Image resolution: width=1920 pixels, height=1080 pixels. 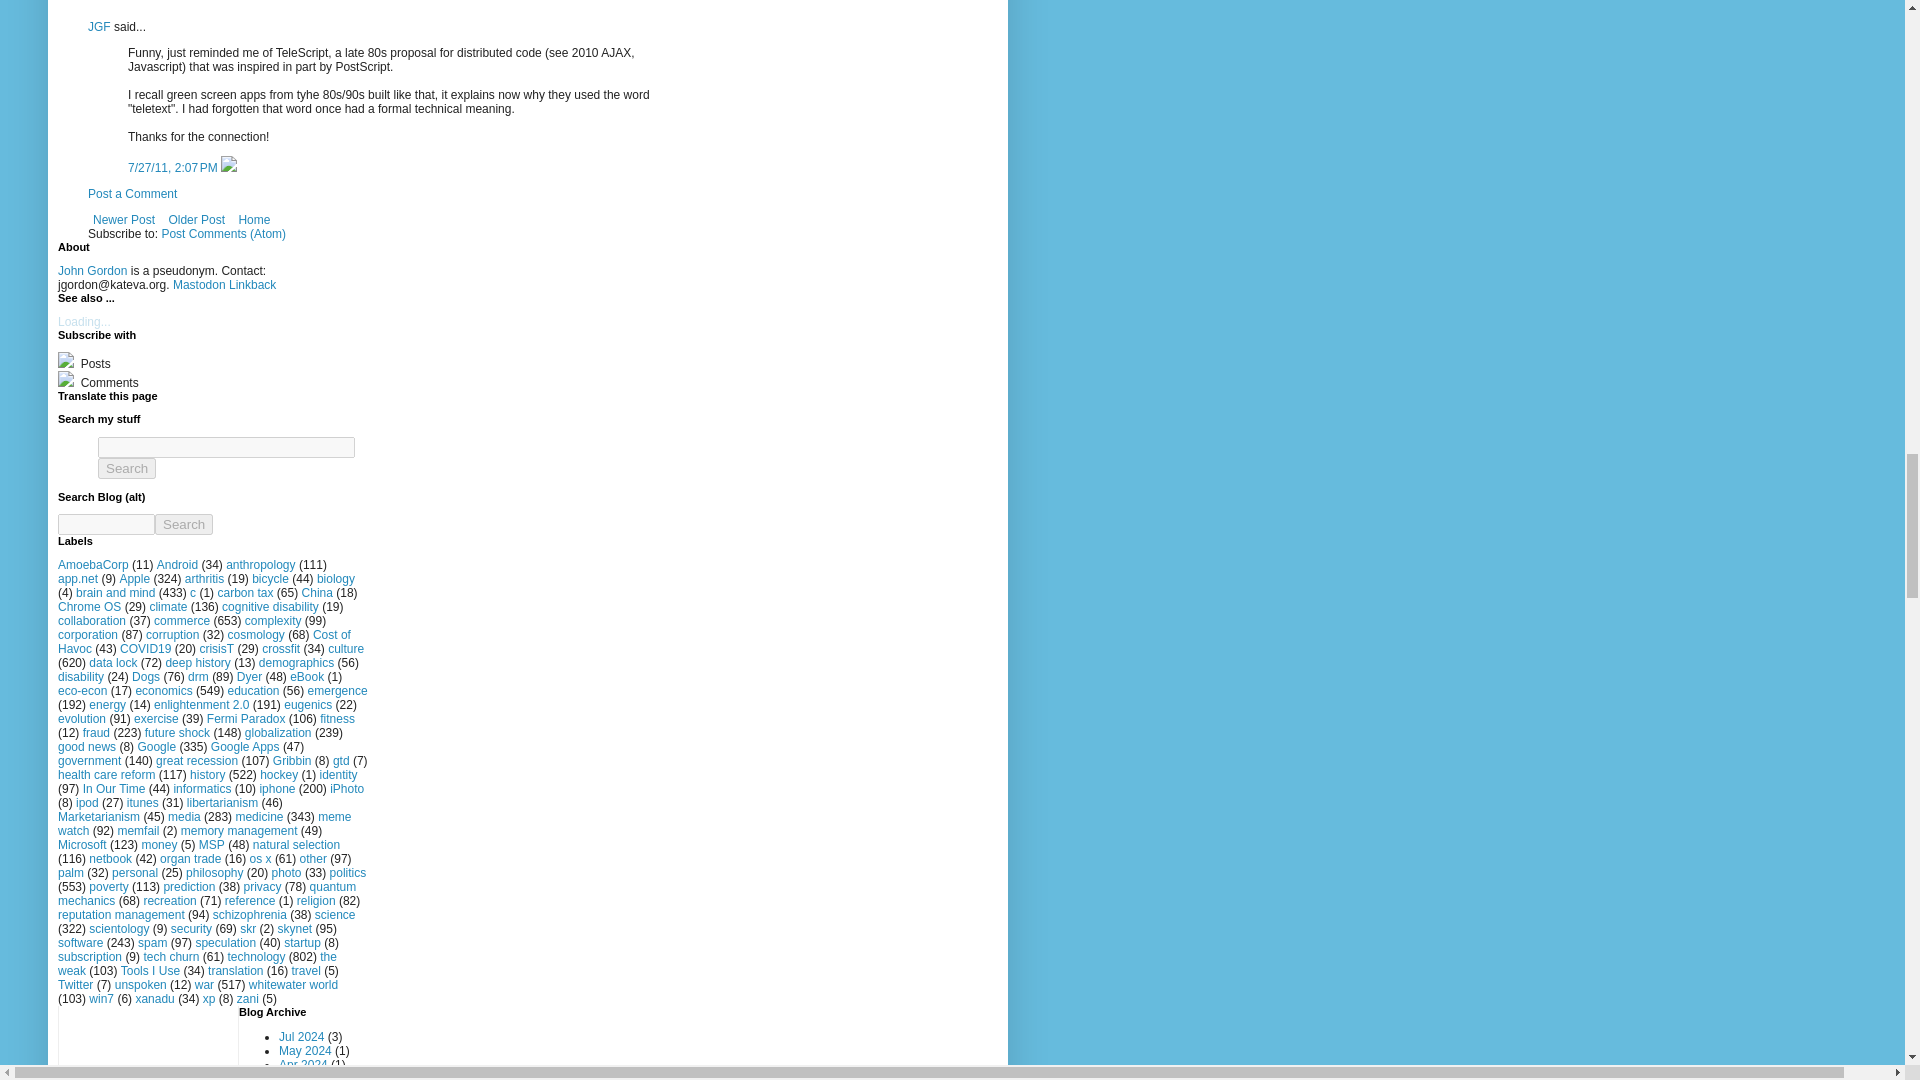 What do you see at coordinates (196, 220) in the screenshot?
I see `Older Post` at bounding box center [196, 220].